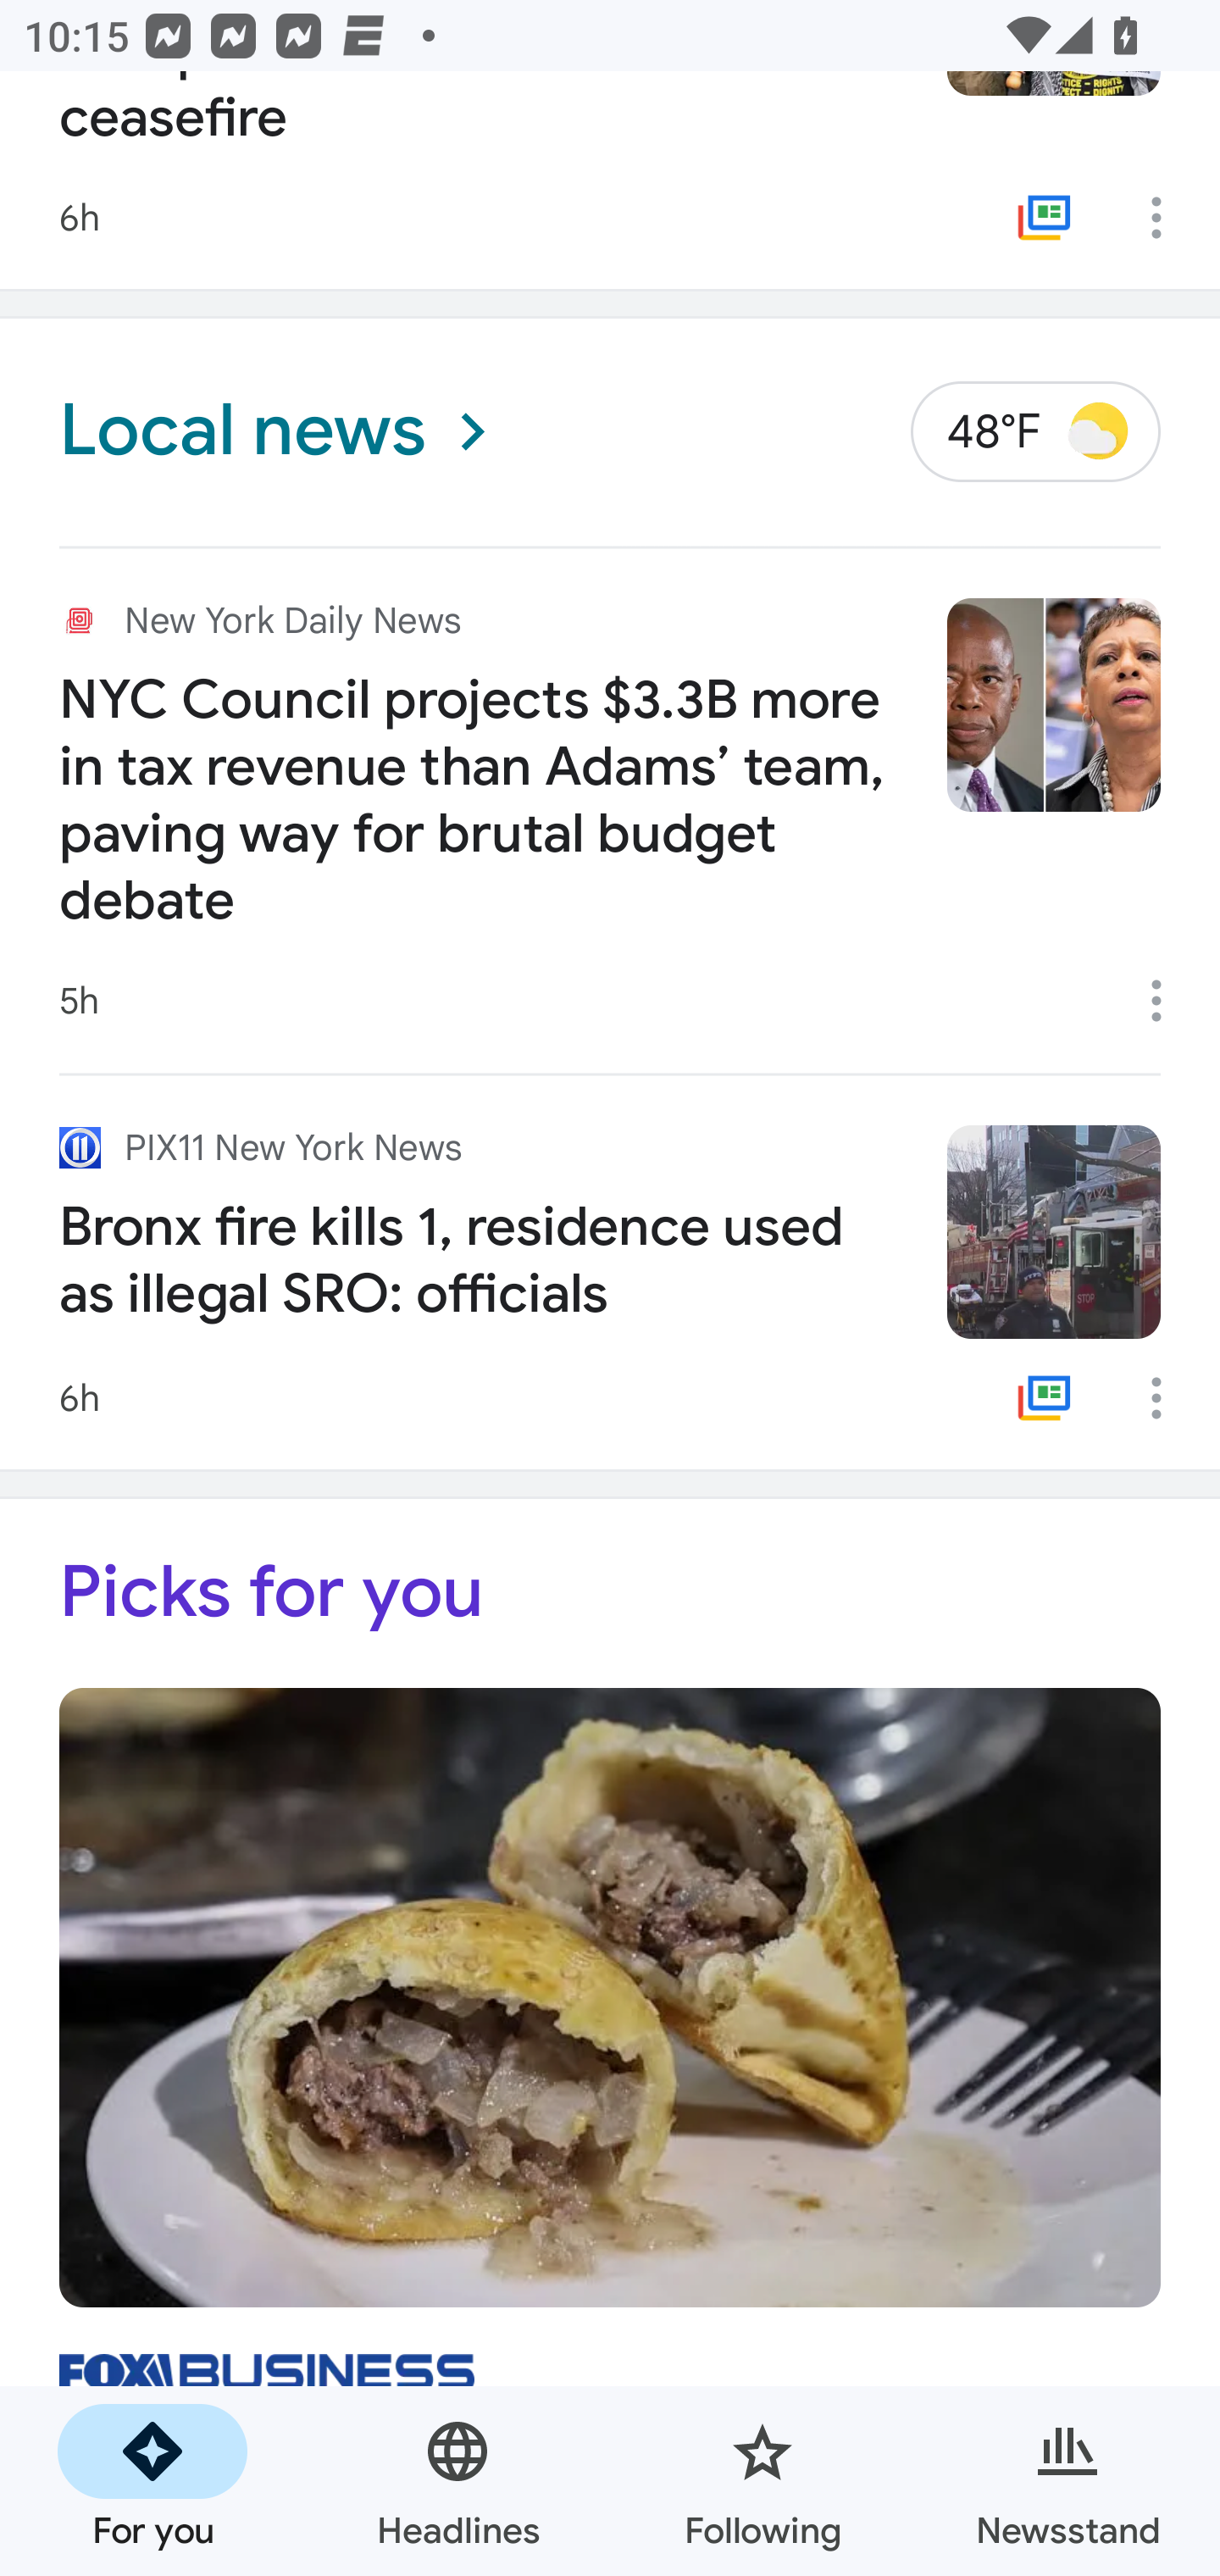 This screenshot has width=1220, height=2576. Describe the element at coordinates (152, 2481) in the screenshot. I see `For you` at that location.